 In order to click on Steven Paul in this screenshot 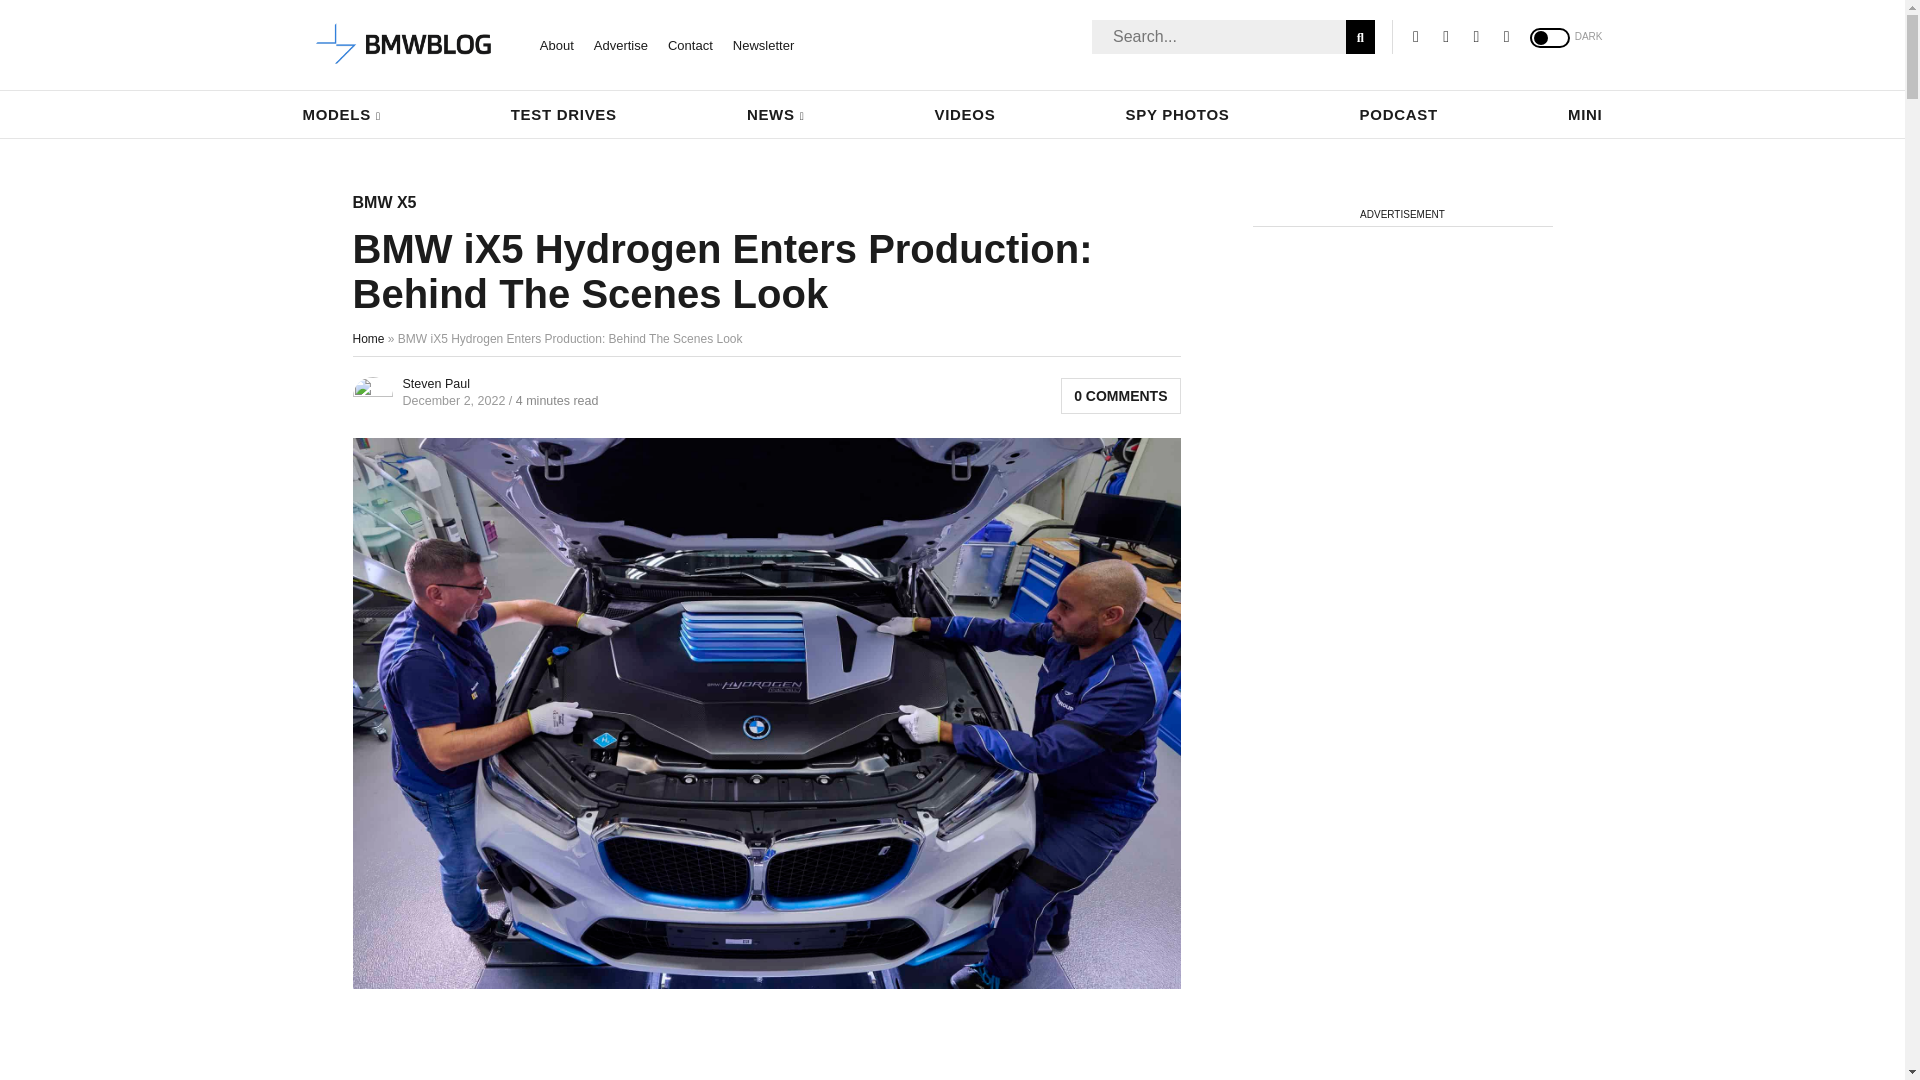, I will do `click(434, 383)`.